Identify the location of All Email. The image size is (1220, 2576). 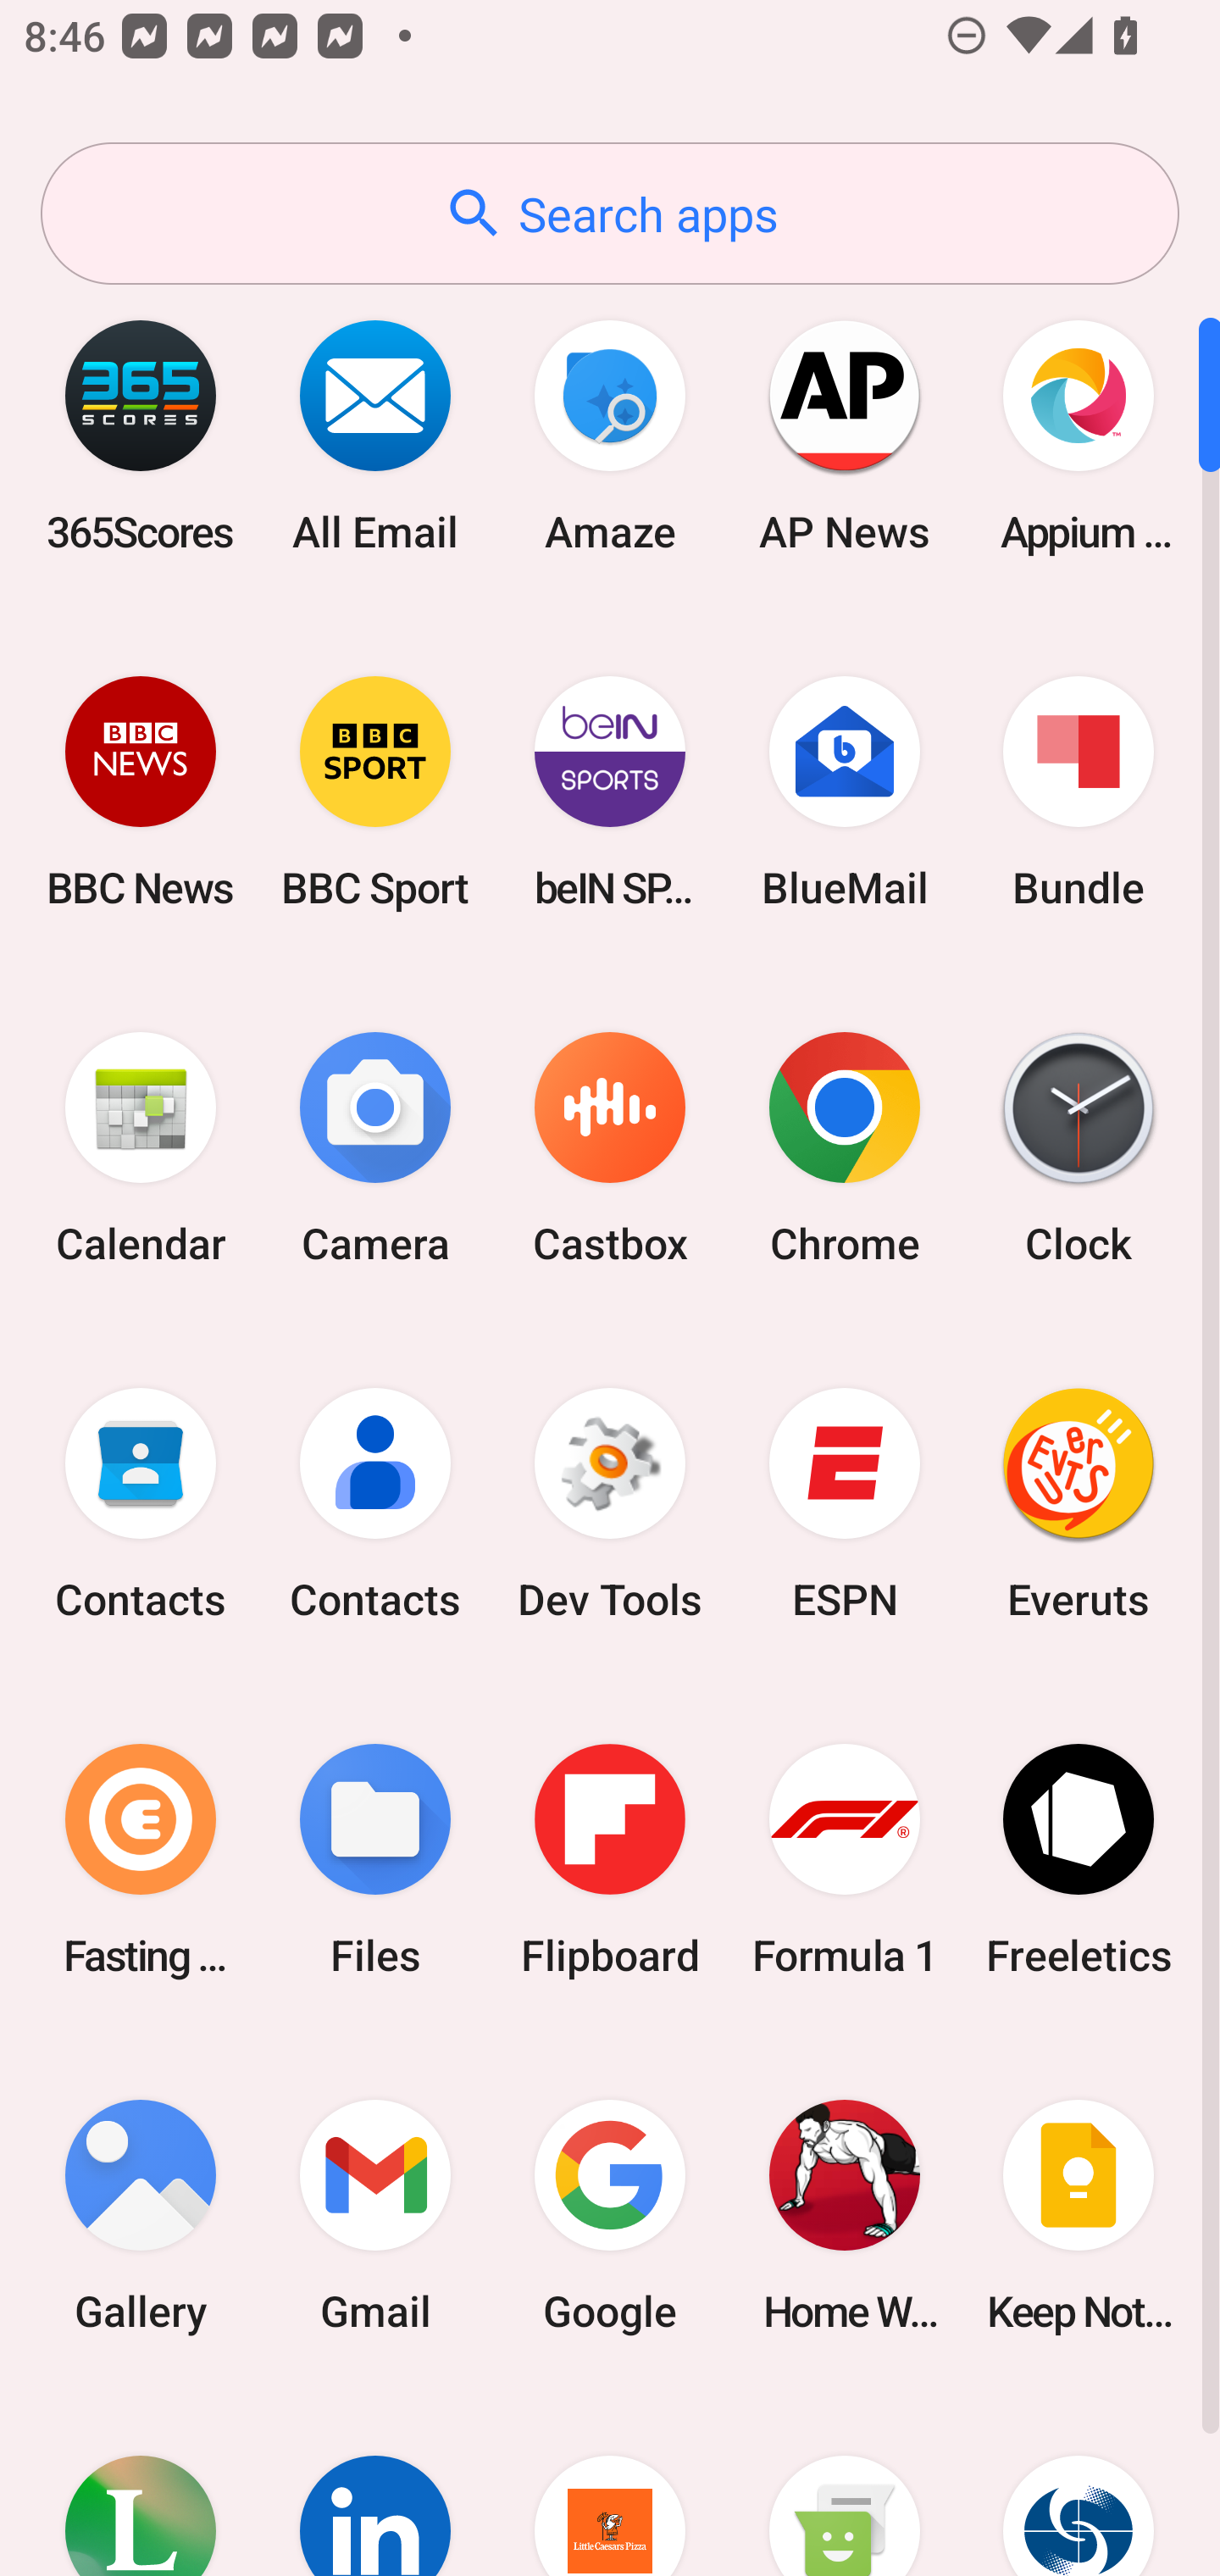
(375, 436).